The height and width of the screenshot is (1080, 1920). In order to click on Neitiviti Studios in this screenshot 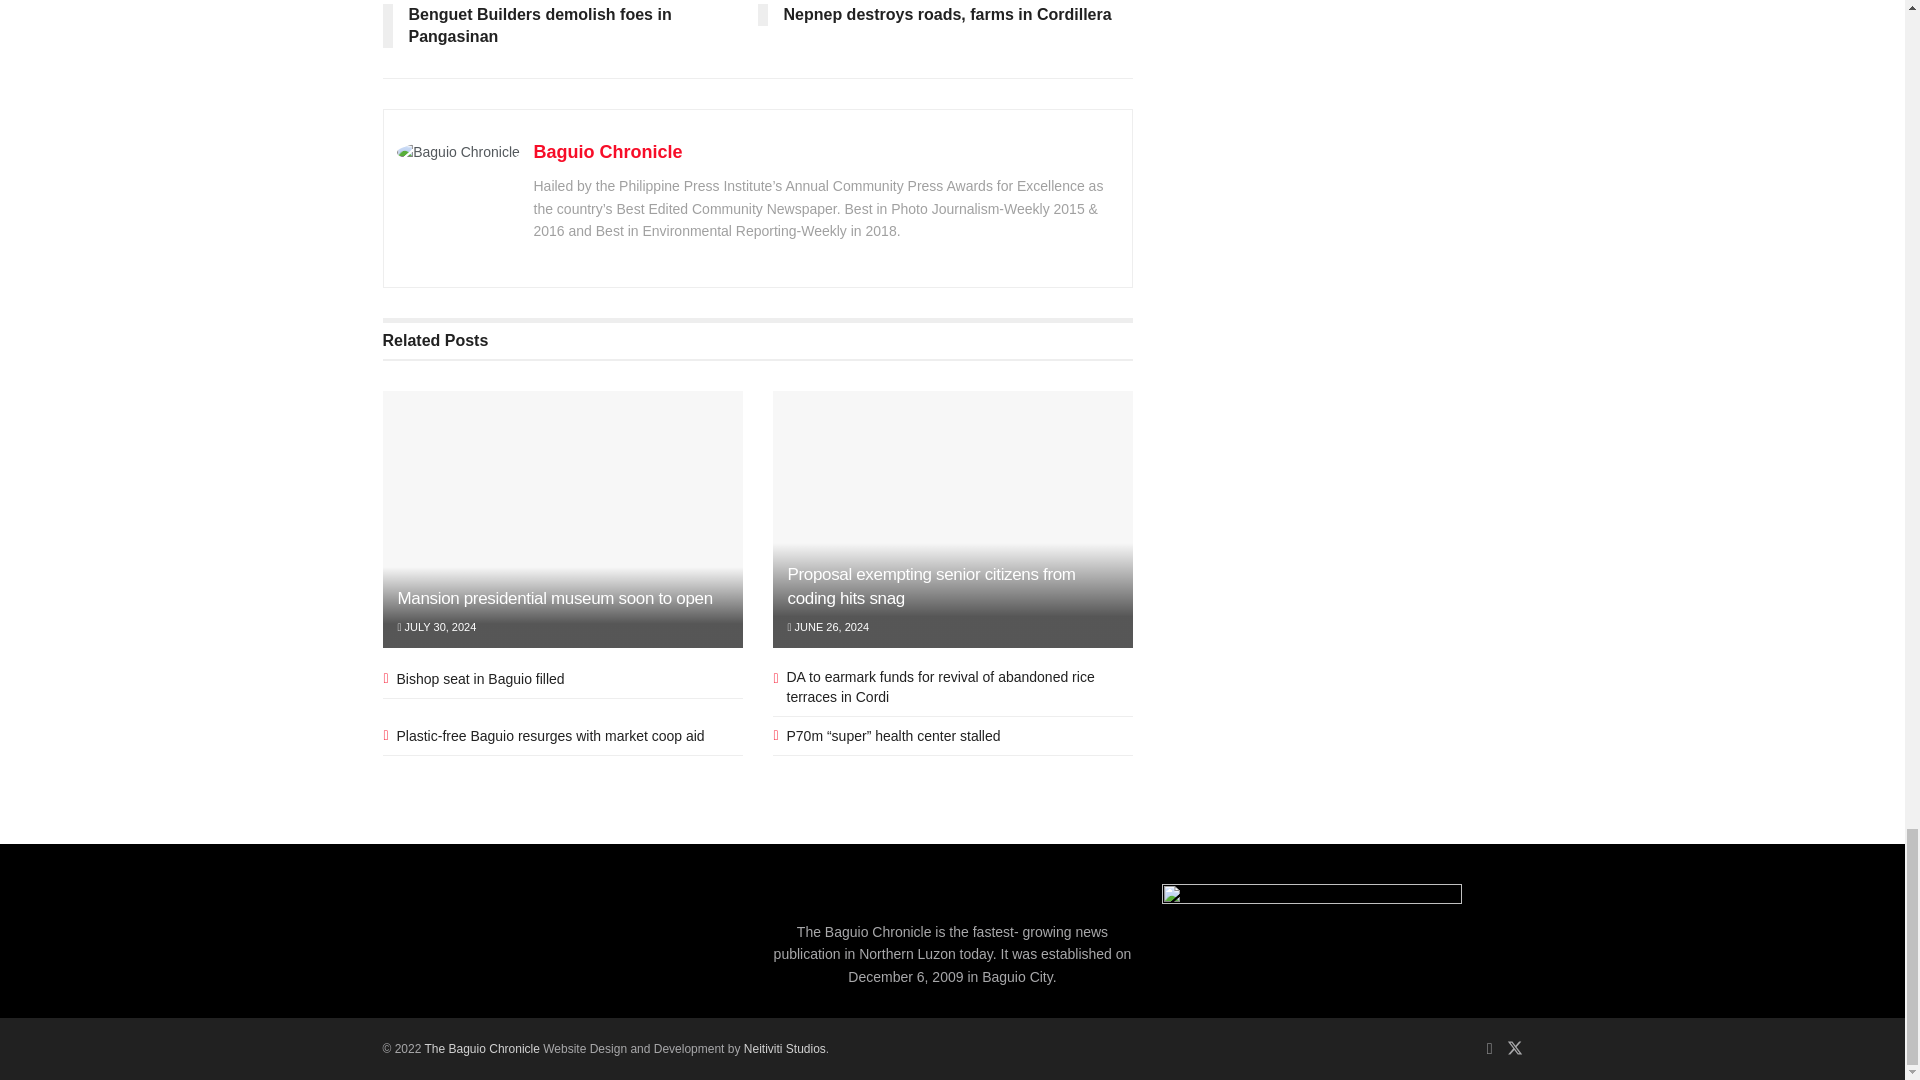, I will do `click(784, 1049)`.